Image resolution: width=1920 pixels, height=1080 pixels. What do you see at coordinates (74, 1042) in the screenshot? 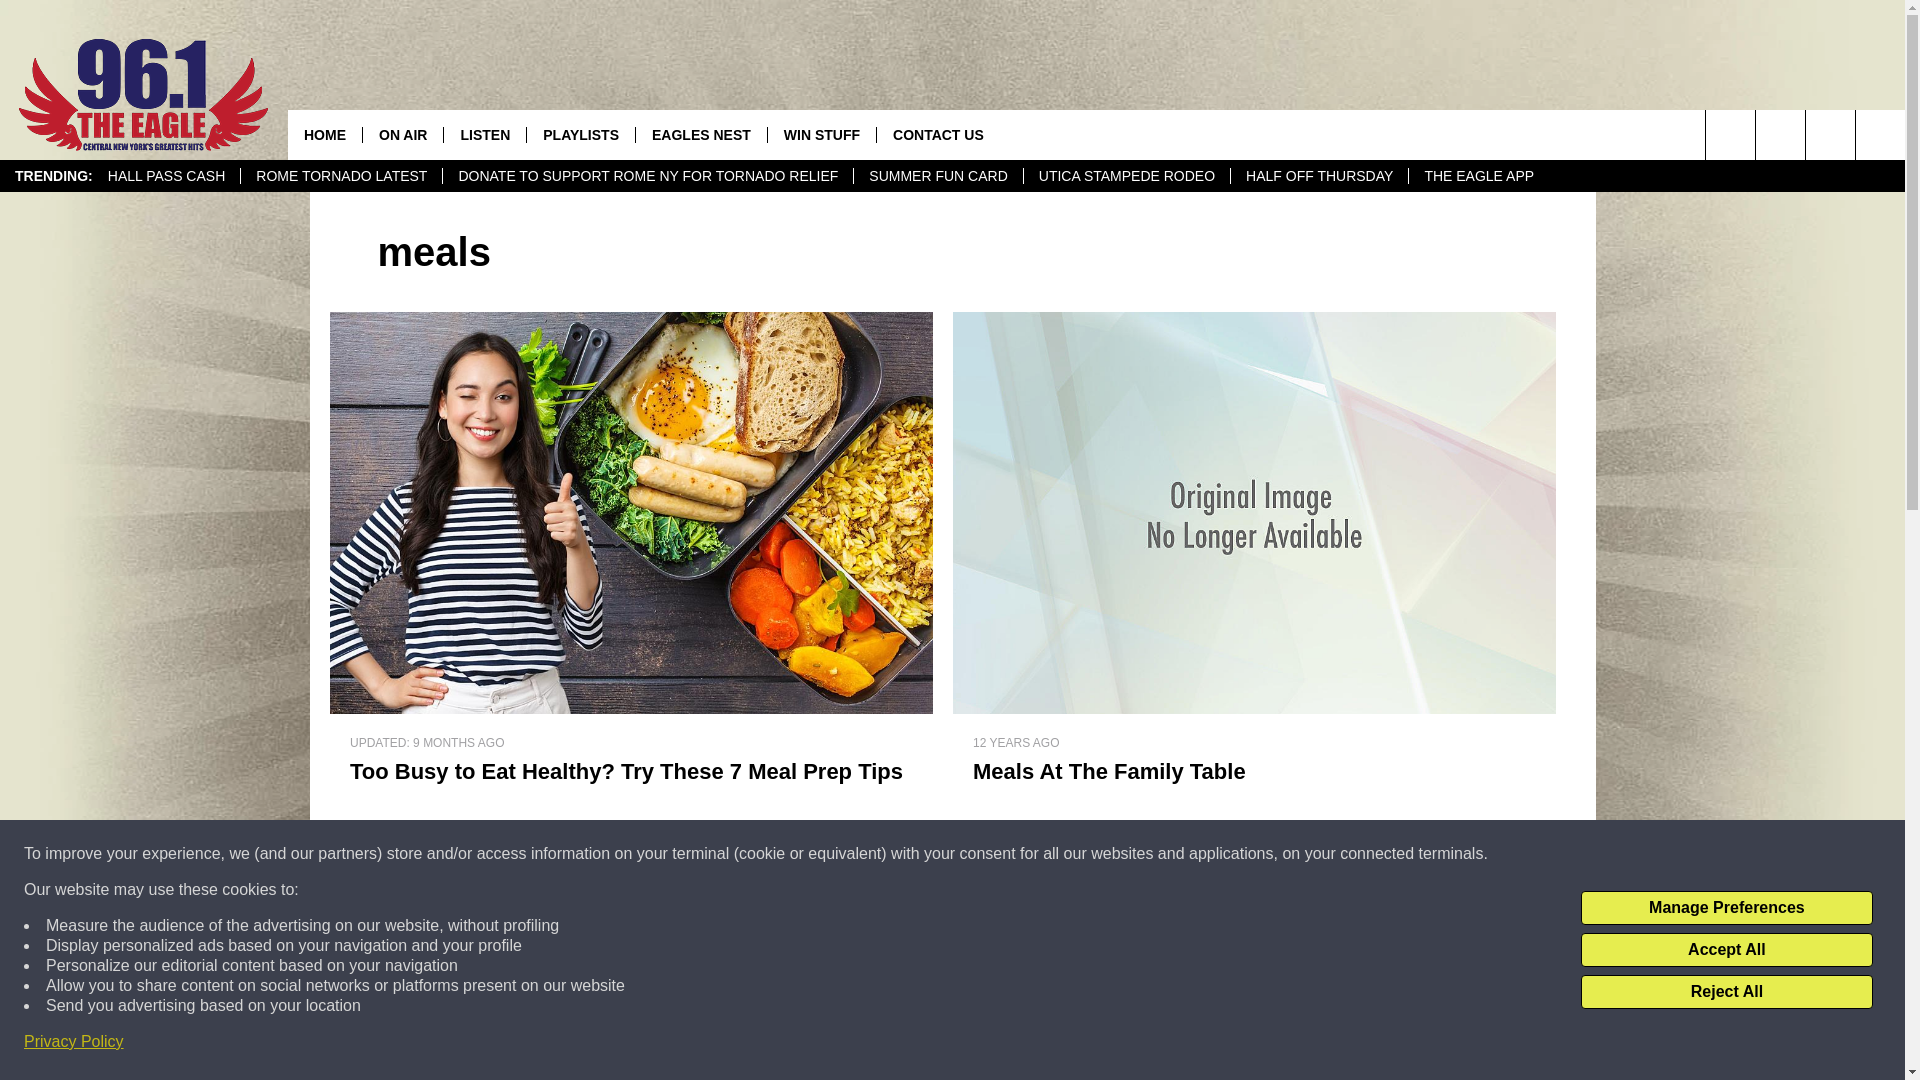
I see `Privacy Policy` at bounding box center [74, 1042].